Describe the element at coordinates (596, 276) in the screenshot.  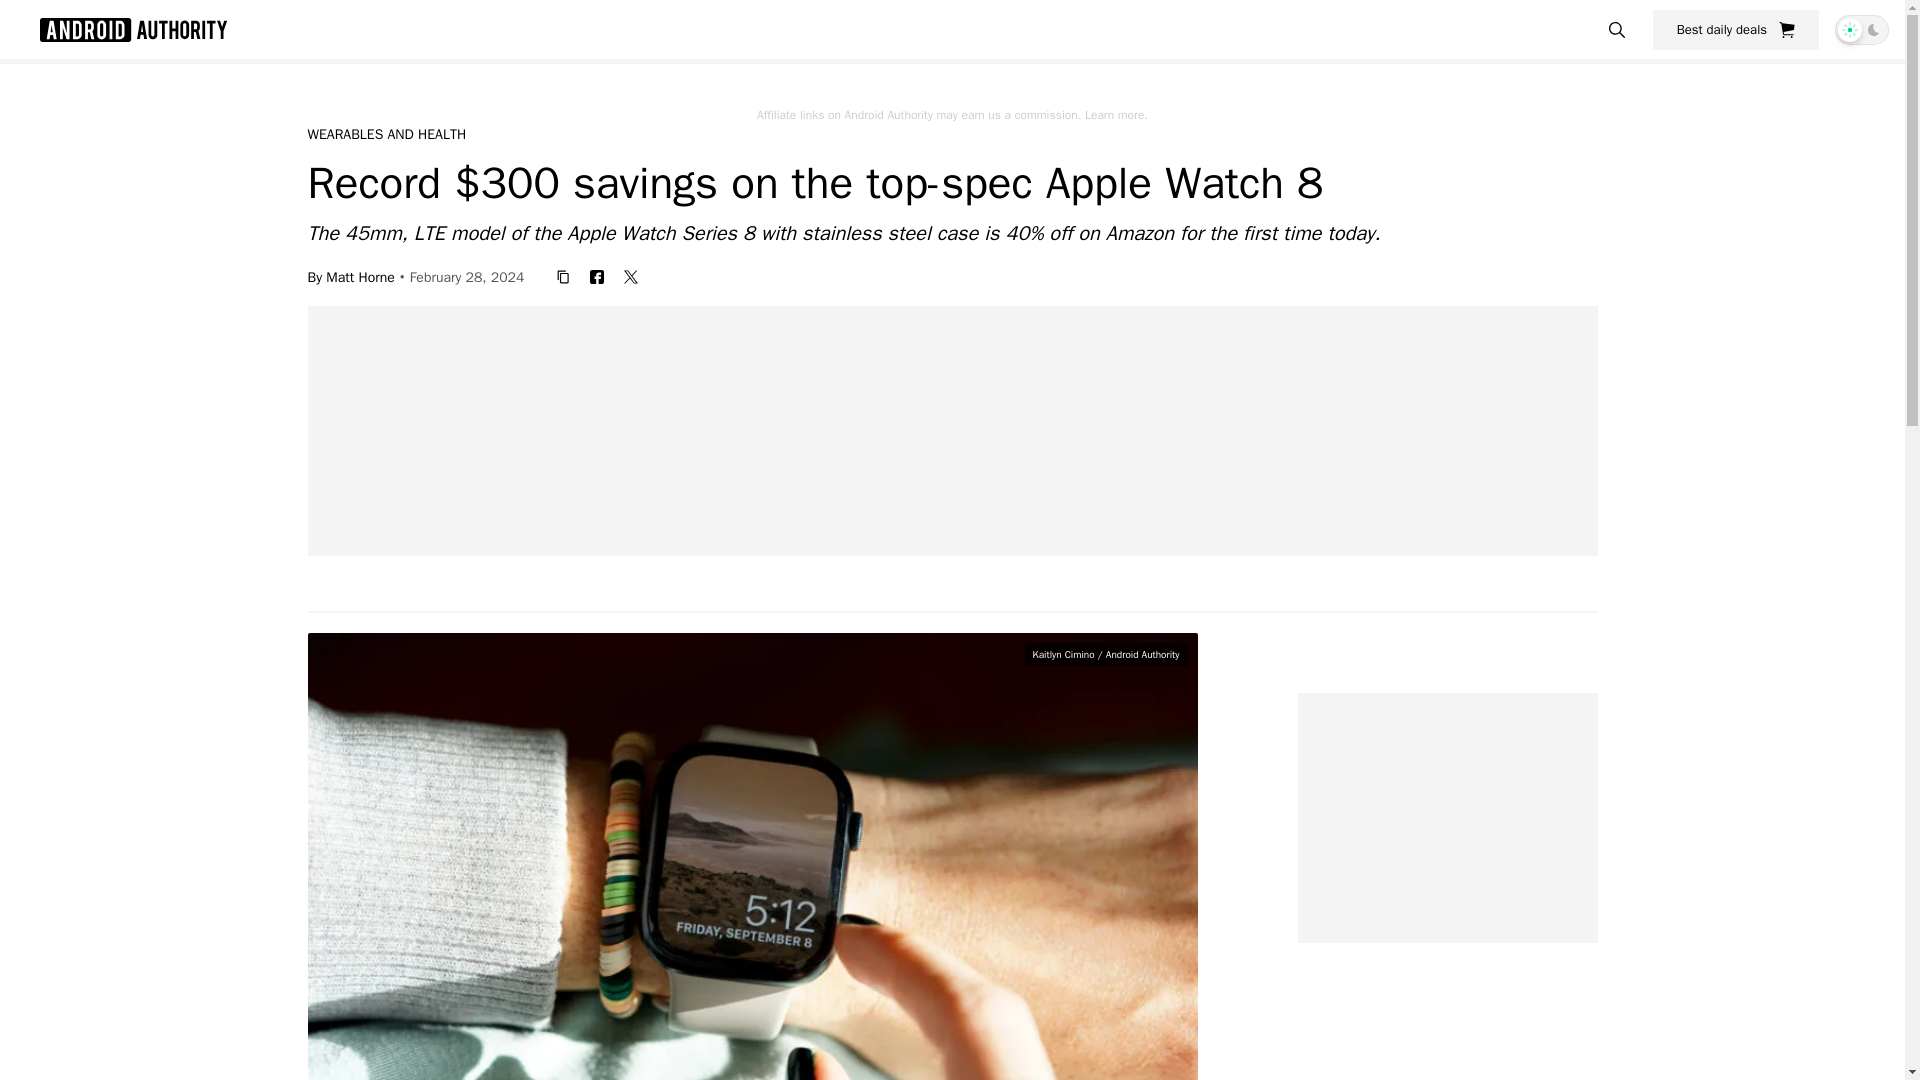
I see `facebook` at that location.